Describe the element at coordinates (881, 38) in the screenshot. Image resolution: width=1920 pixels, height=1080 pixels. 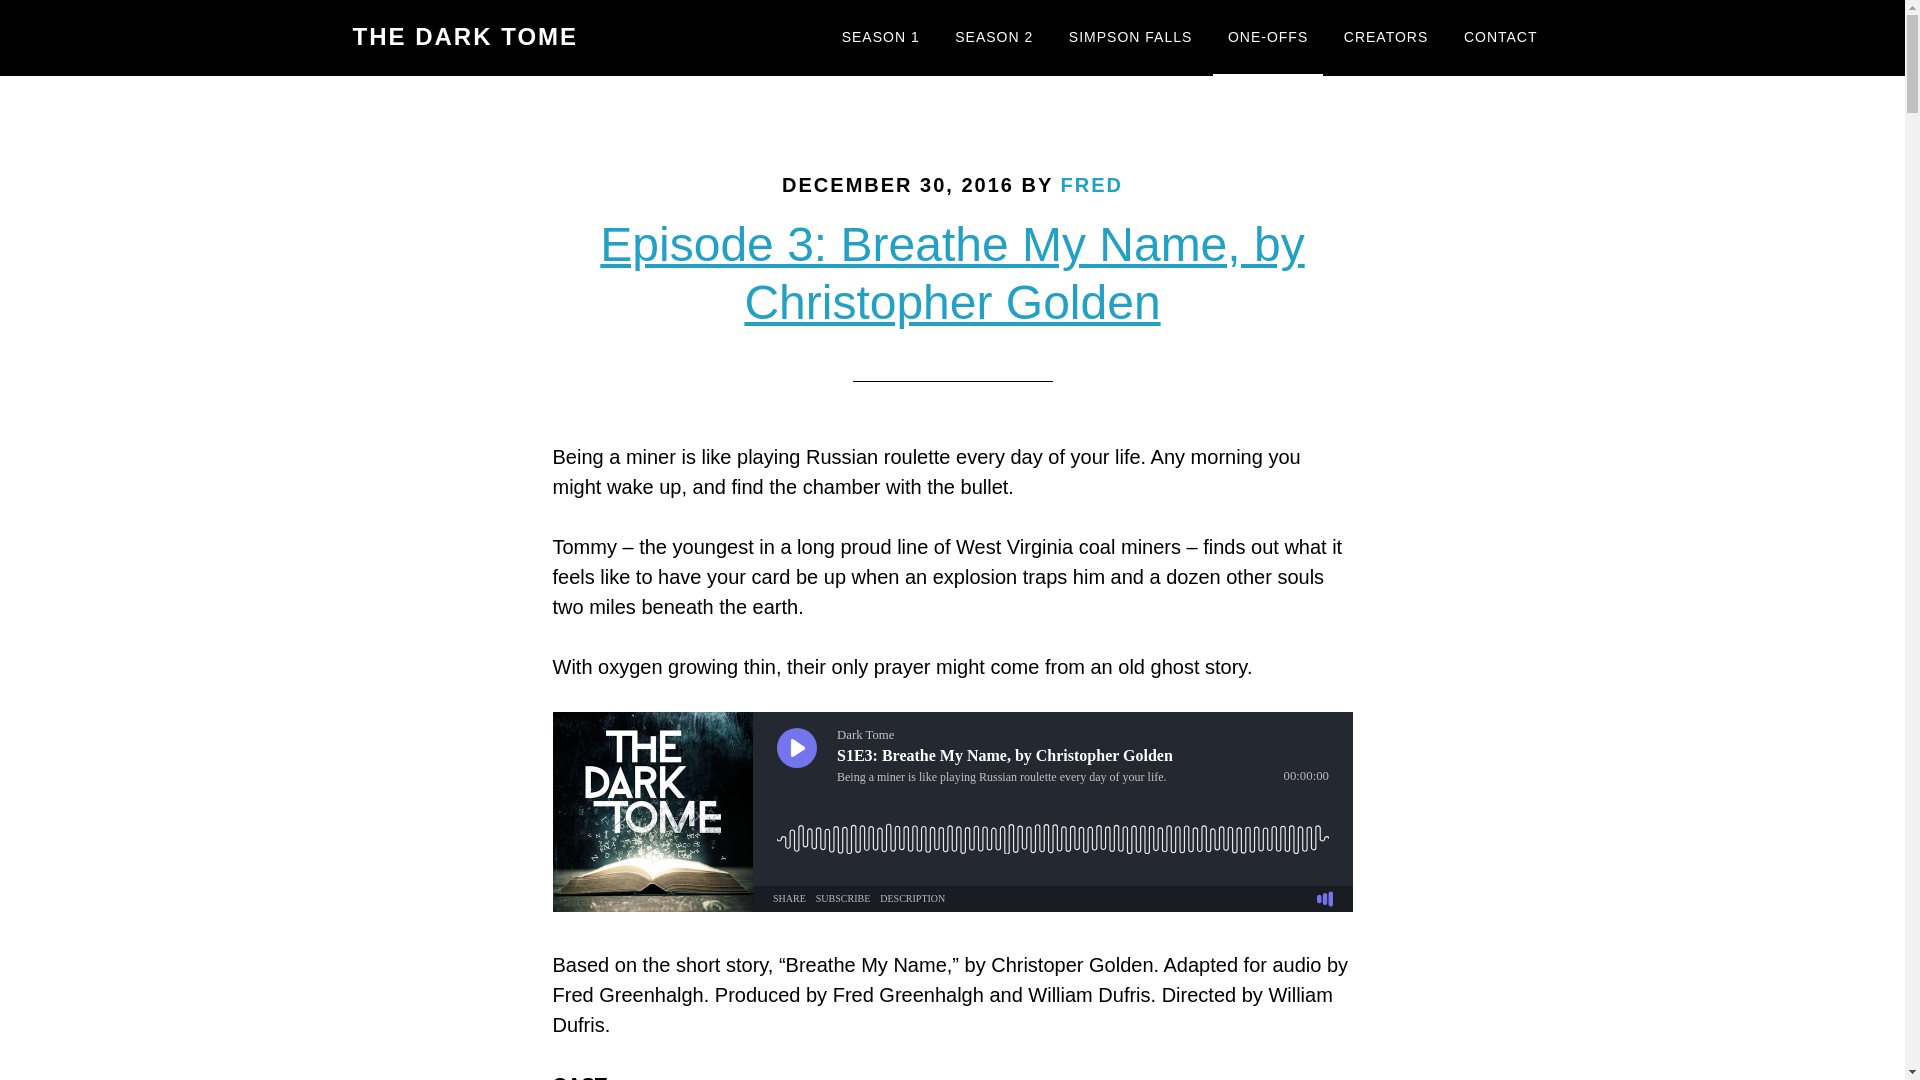
I see `SEASON 1` at that location.